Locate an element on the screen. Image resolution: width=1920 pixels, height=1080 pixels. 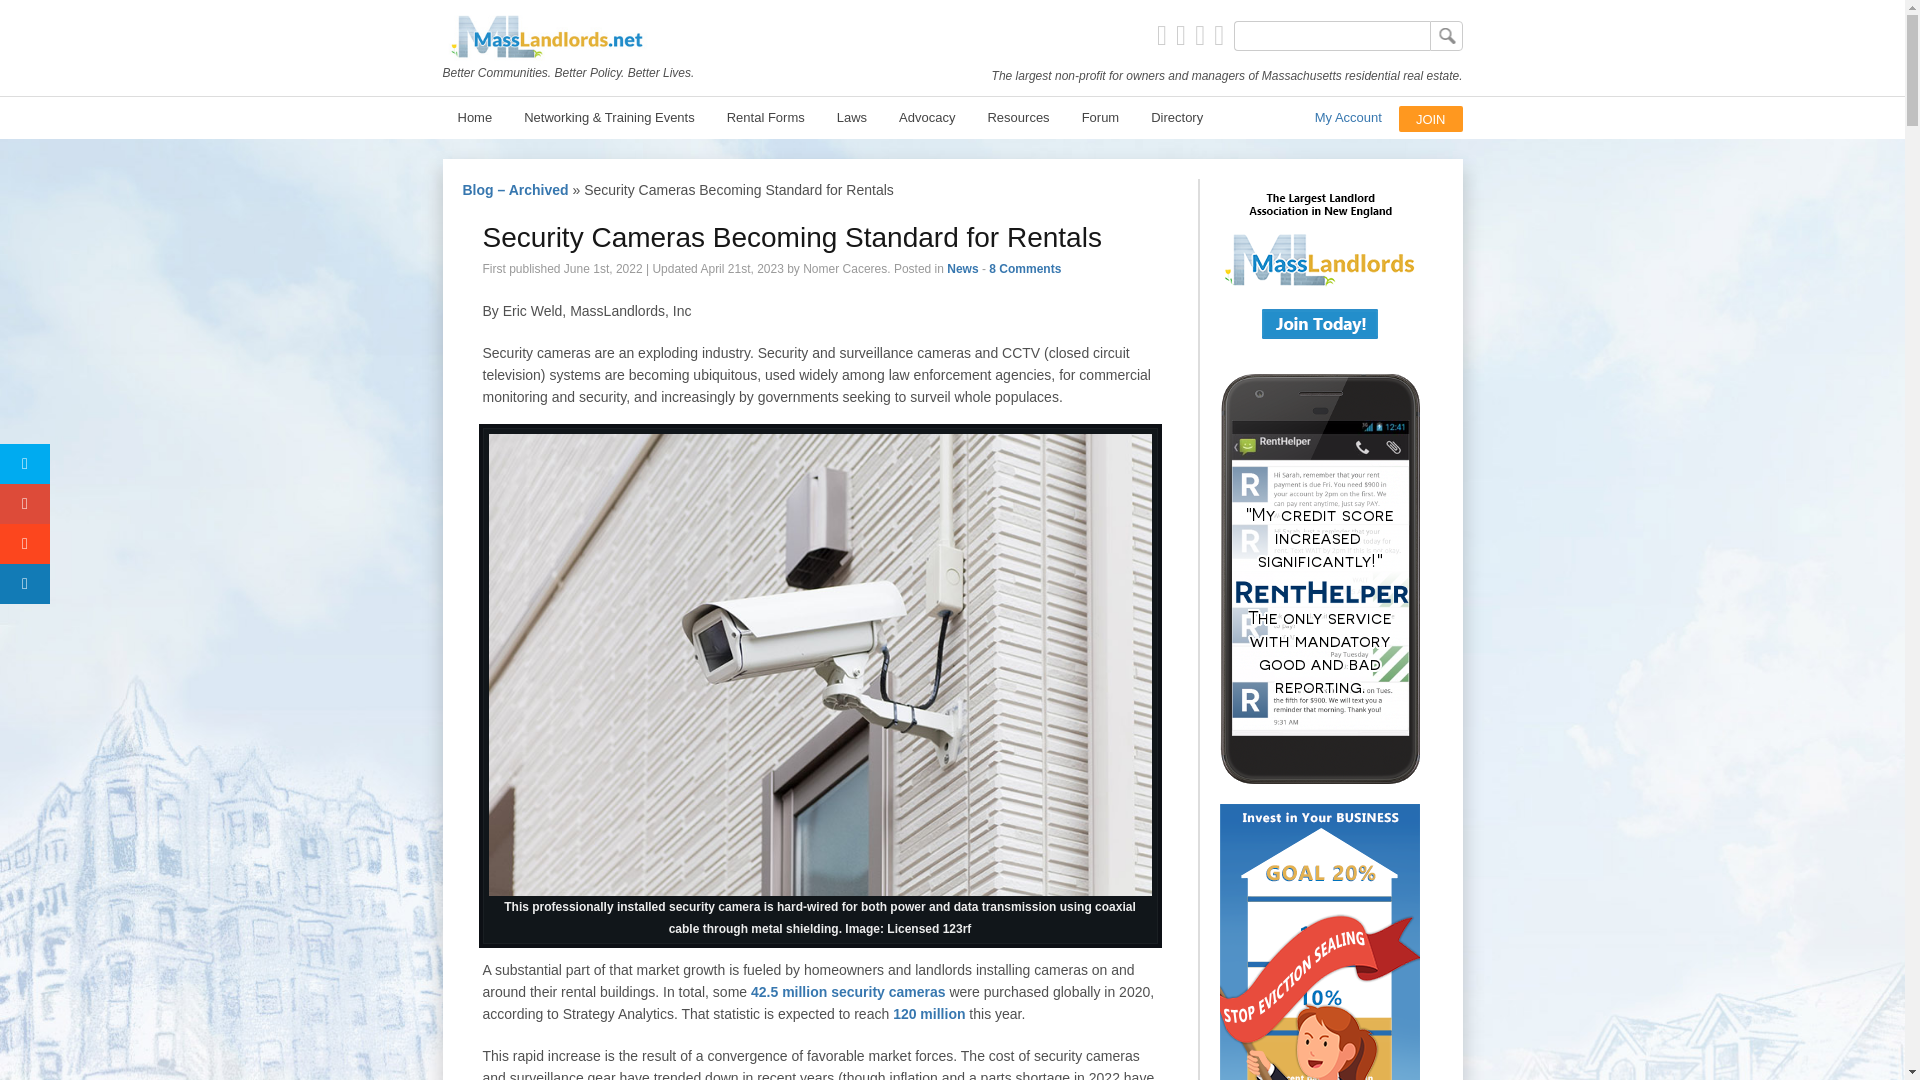
My Account is located at coordinates (1348, 118).